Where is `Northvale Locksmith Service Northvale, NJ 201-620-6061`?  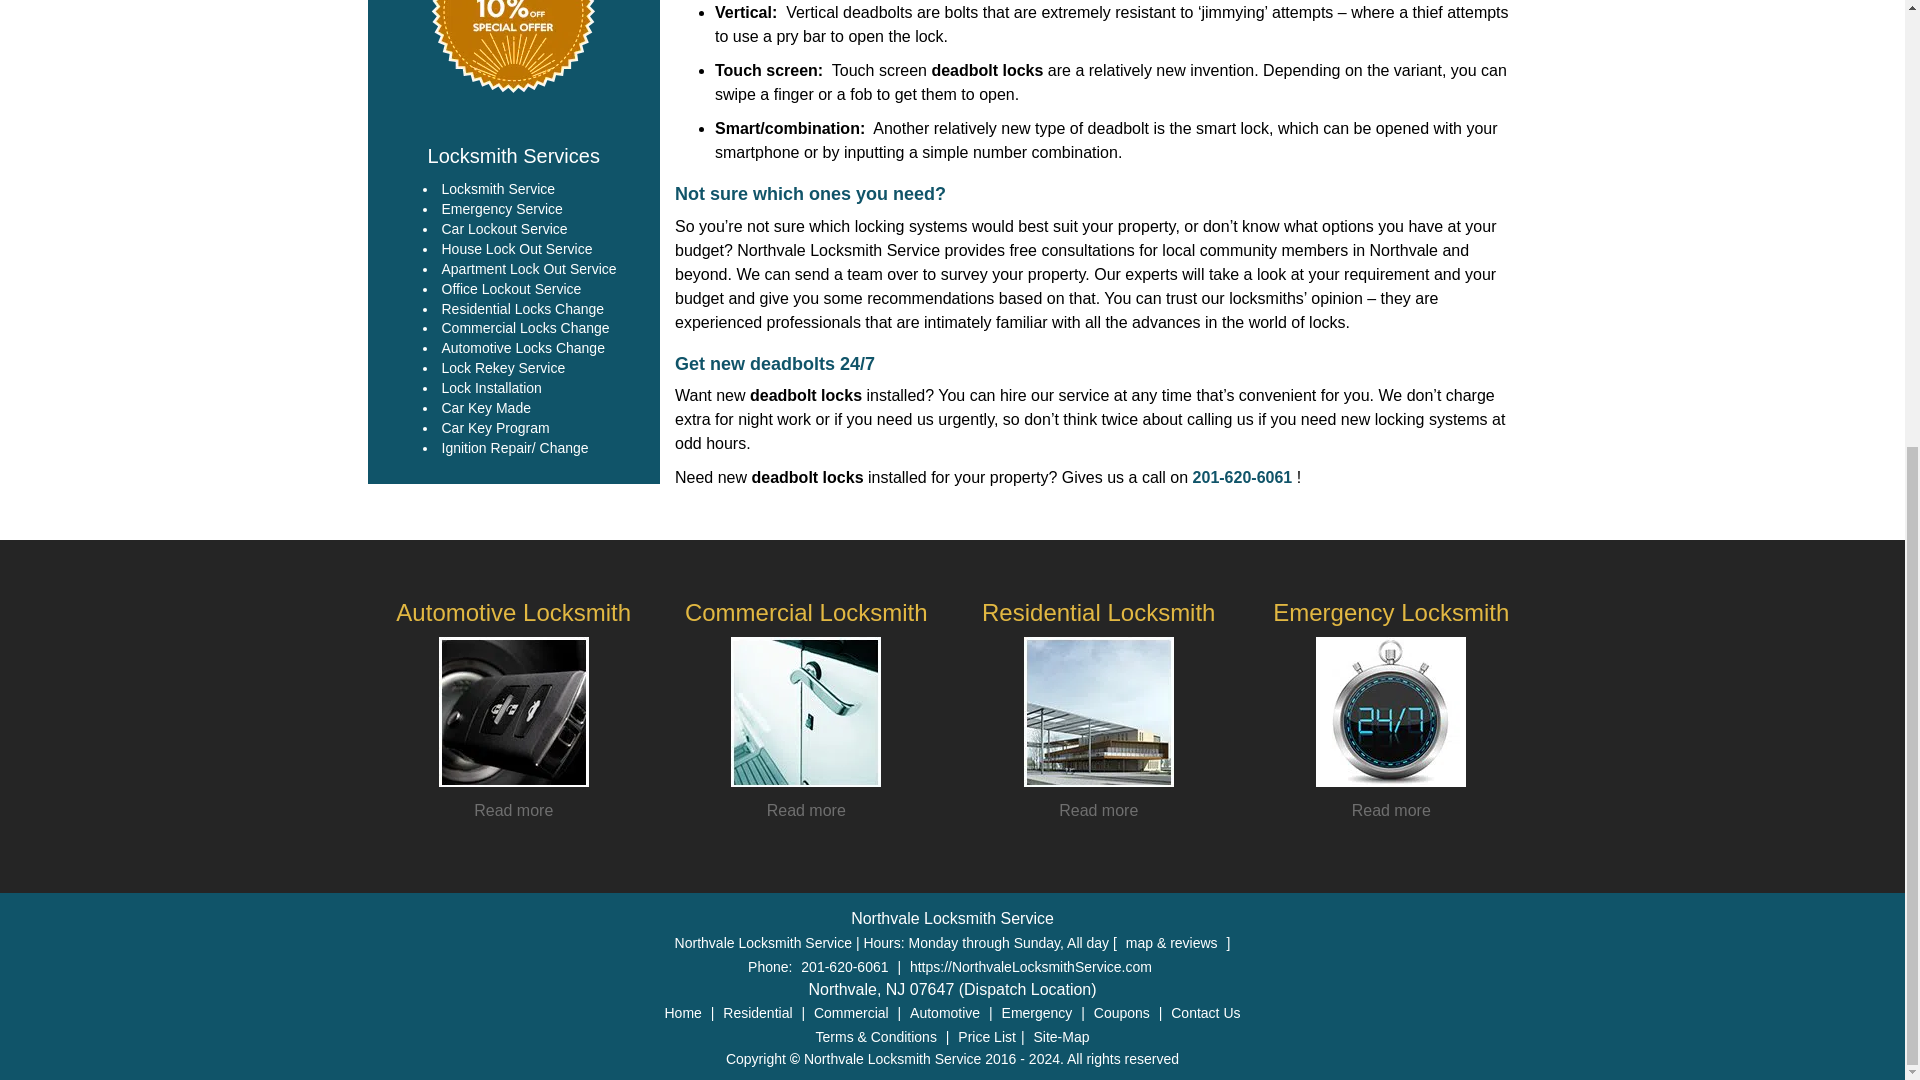
Northvale Locksmith Service Northvale, NJ 201-620-6061 is located at coordinates (514, 712).